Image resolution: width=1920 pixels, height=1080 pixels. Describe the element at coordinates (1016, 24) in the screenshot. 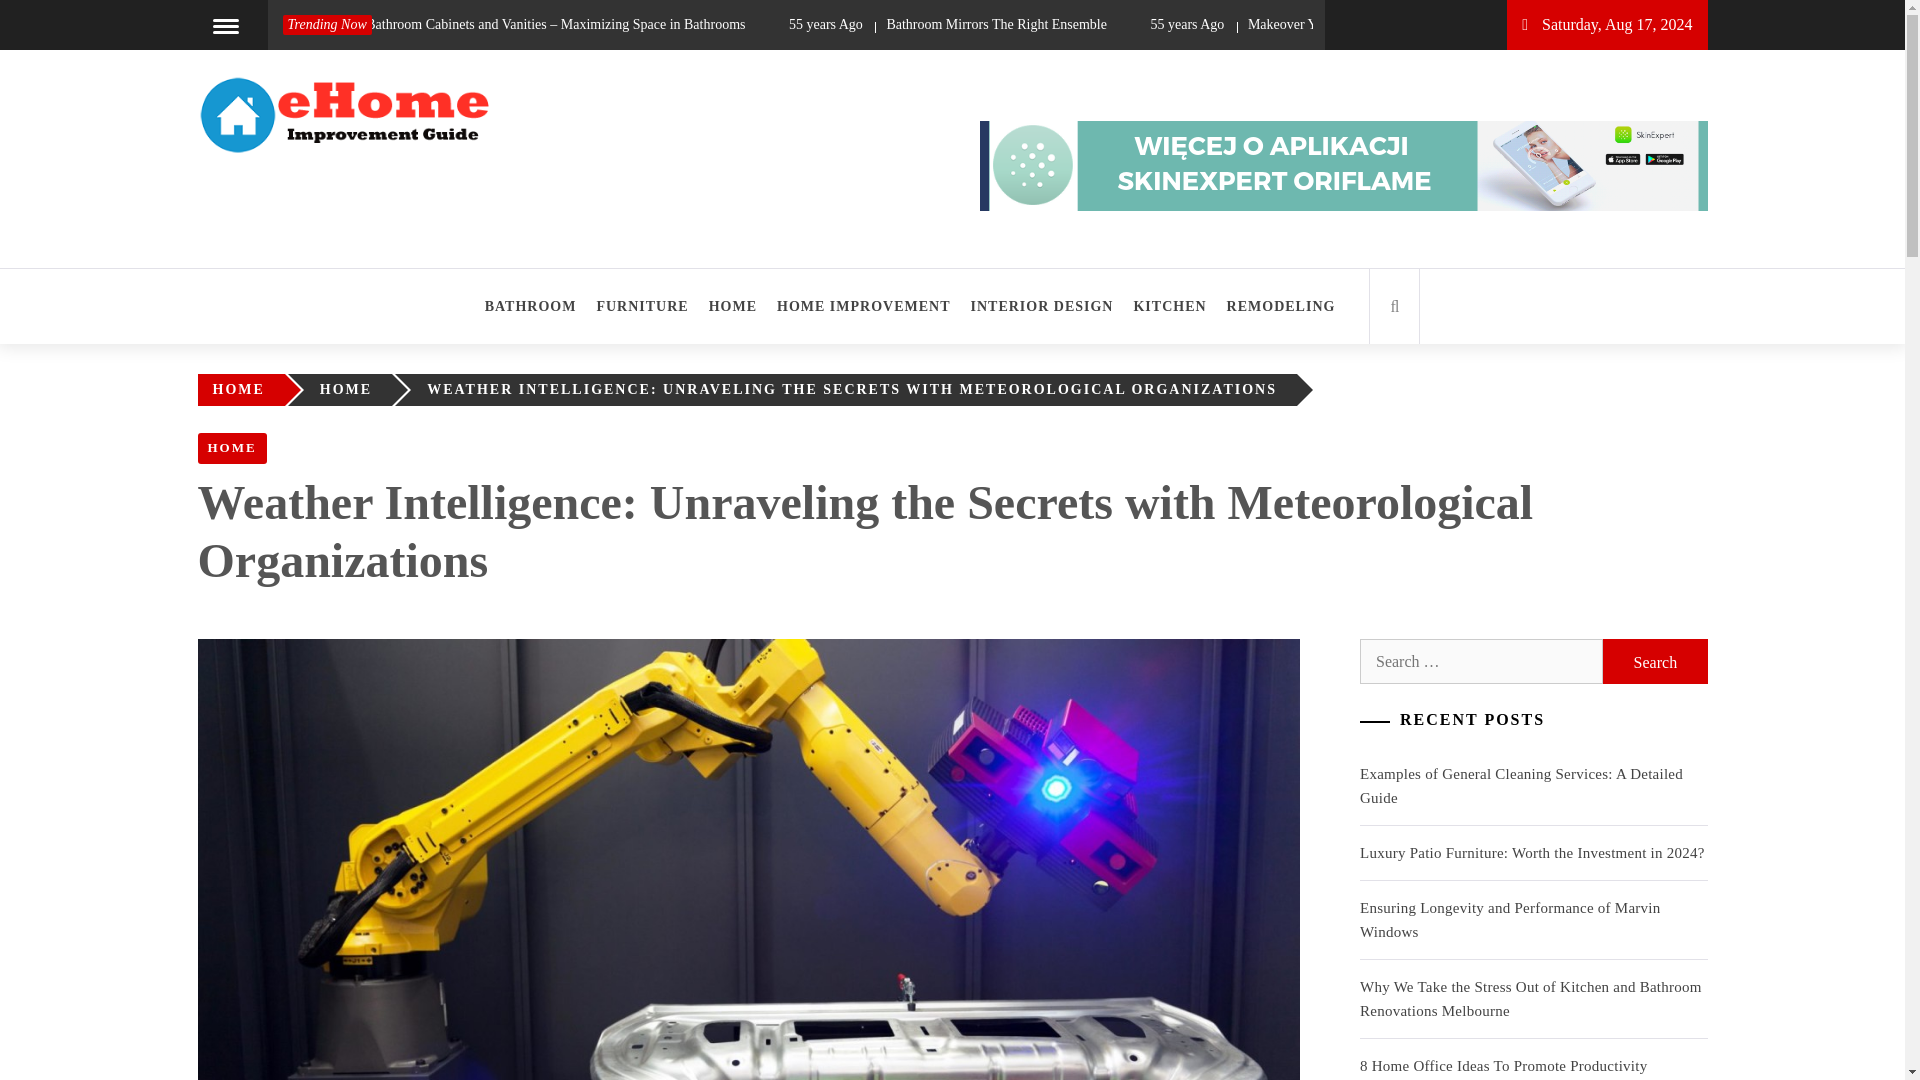

I see `55 years Ago Bathroom Mirrors The Right Ensemble` at that location.